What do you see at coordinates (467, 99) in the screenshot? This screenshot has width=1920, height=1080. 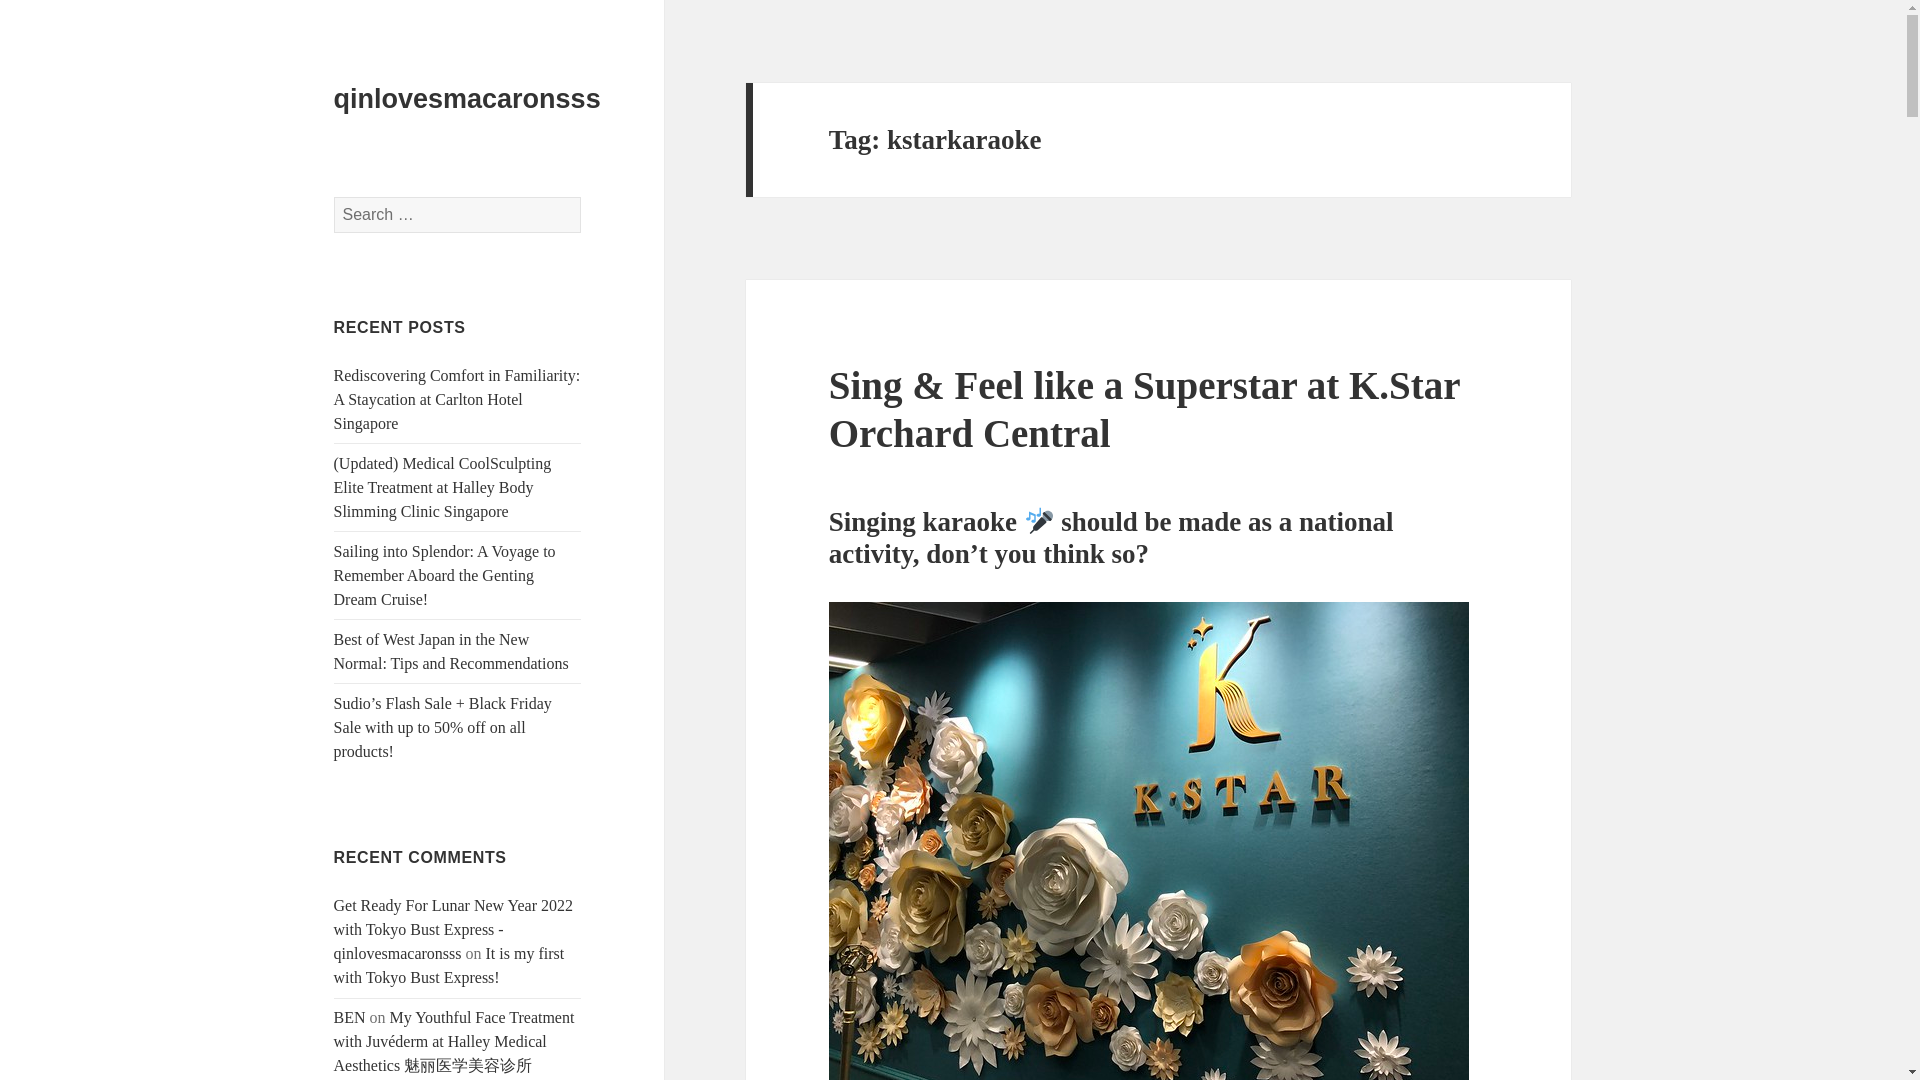 I see `qinlovesmacaronsss` at bounding box center [467, 99].